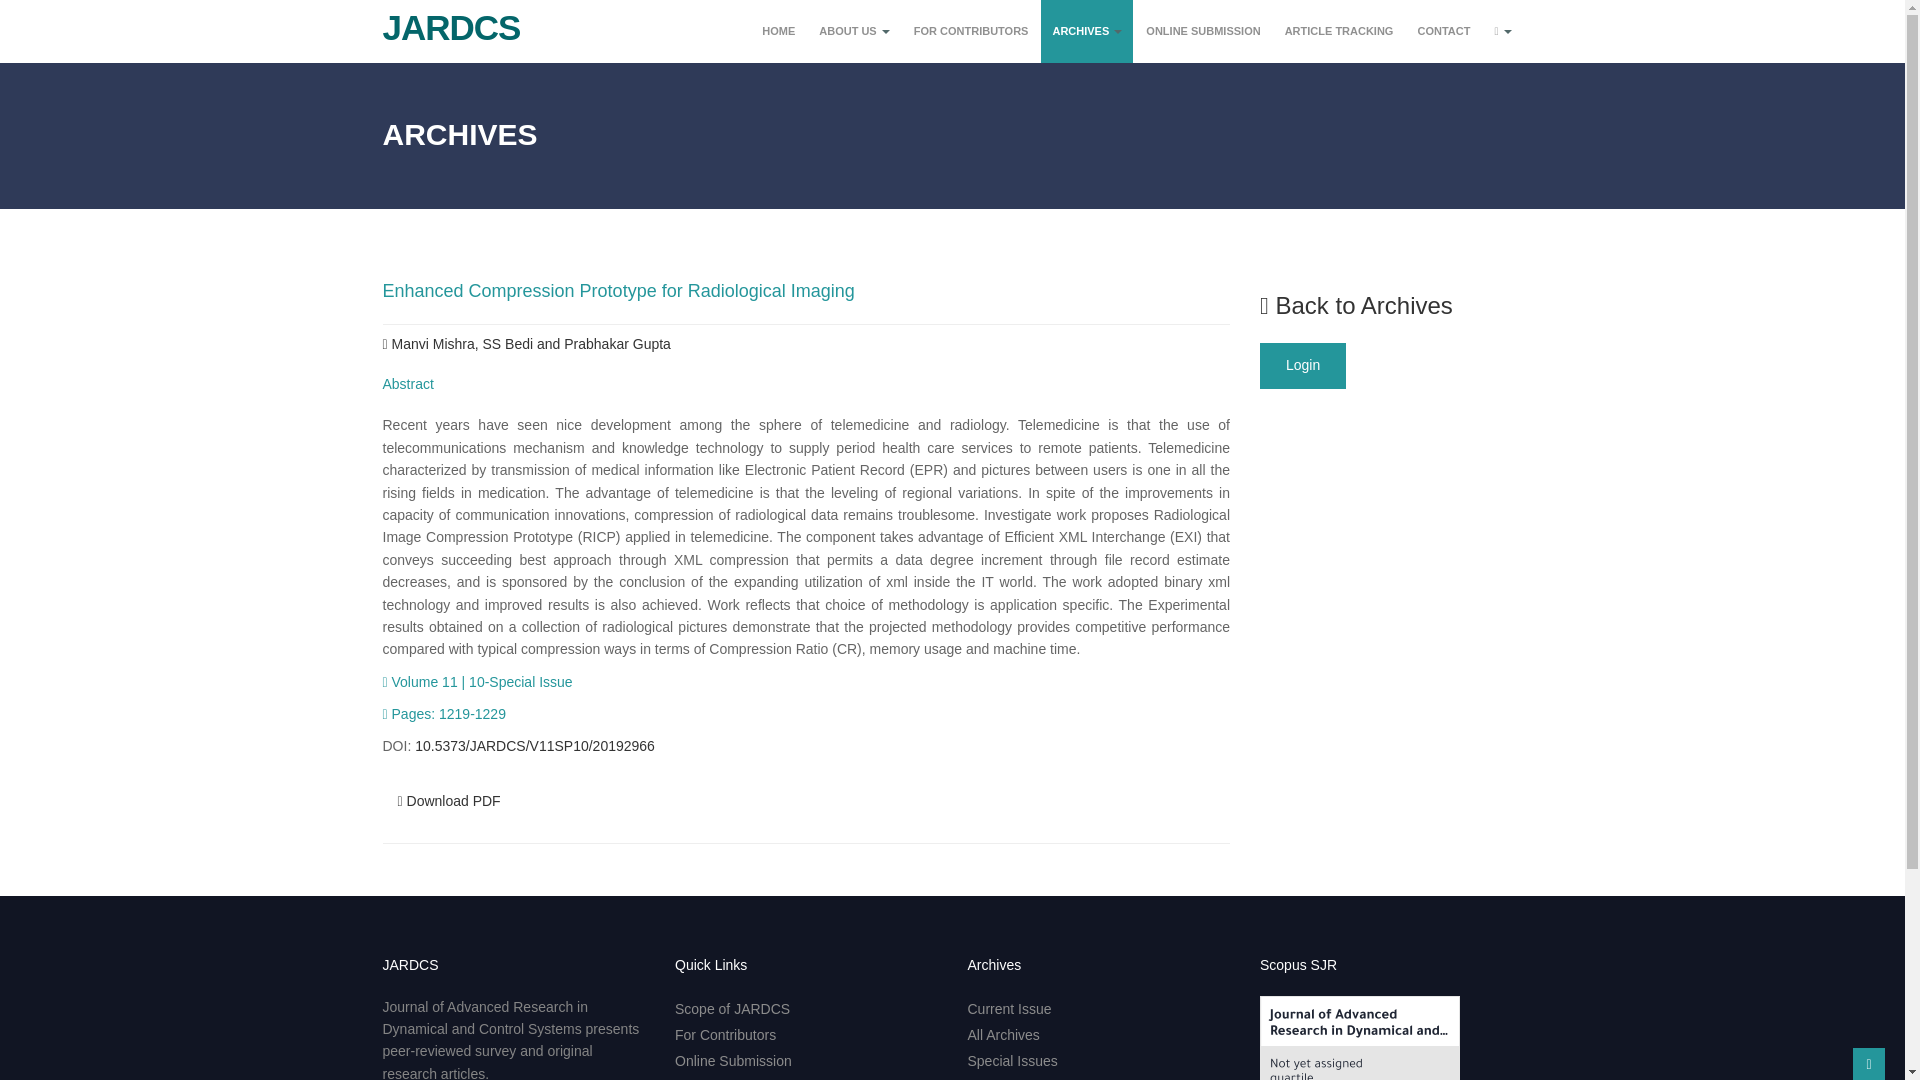 Image resolution: width=1920 pixels, height=1080 pixels. Describe the element at coordinates (1356, 304) in the screenshot. I see `Back to Archives` at that location.